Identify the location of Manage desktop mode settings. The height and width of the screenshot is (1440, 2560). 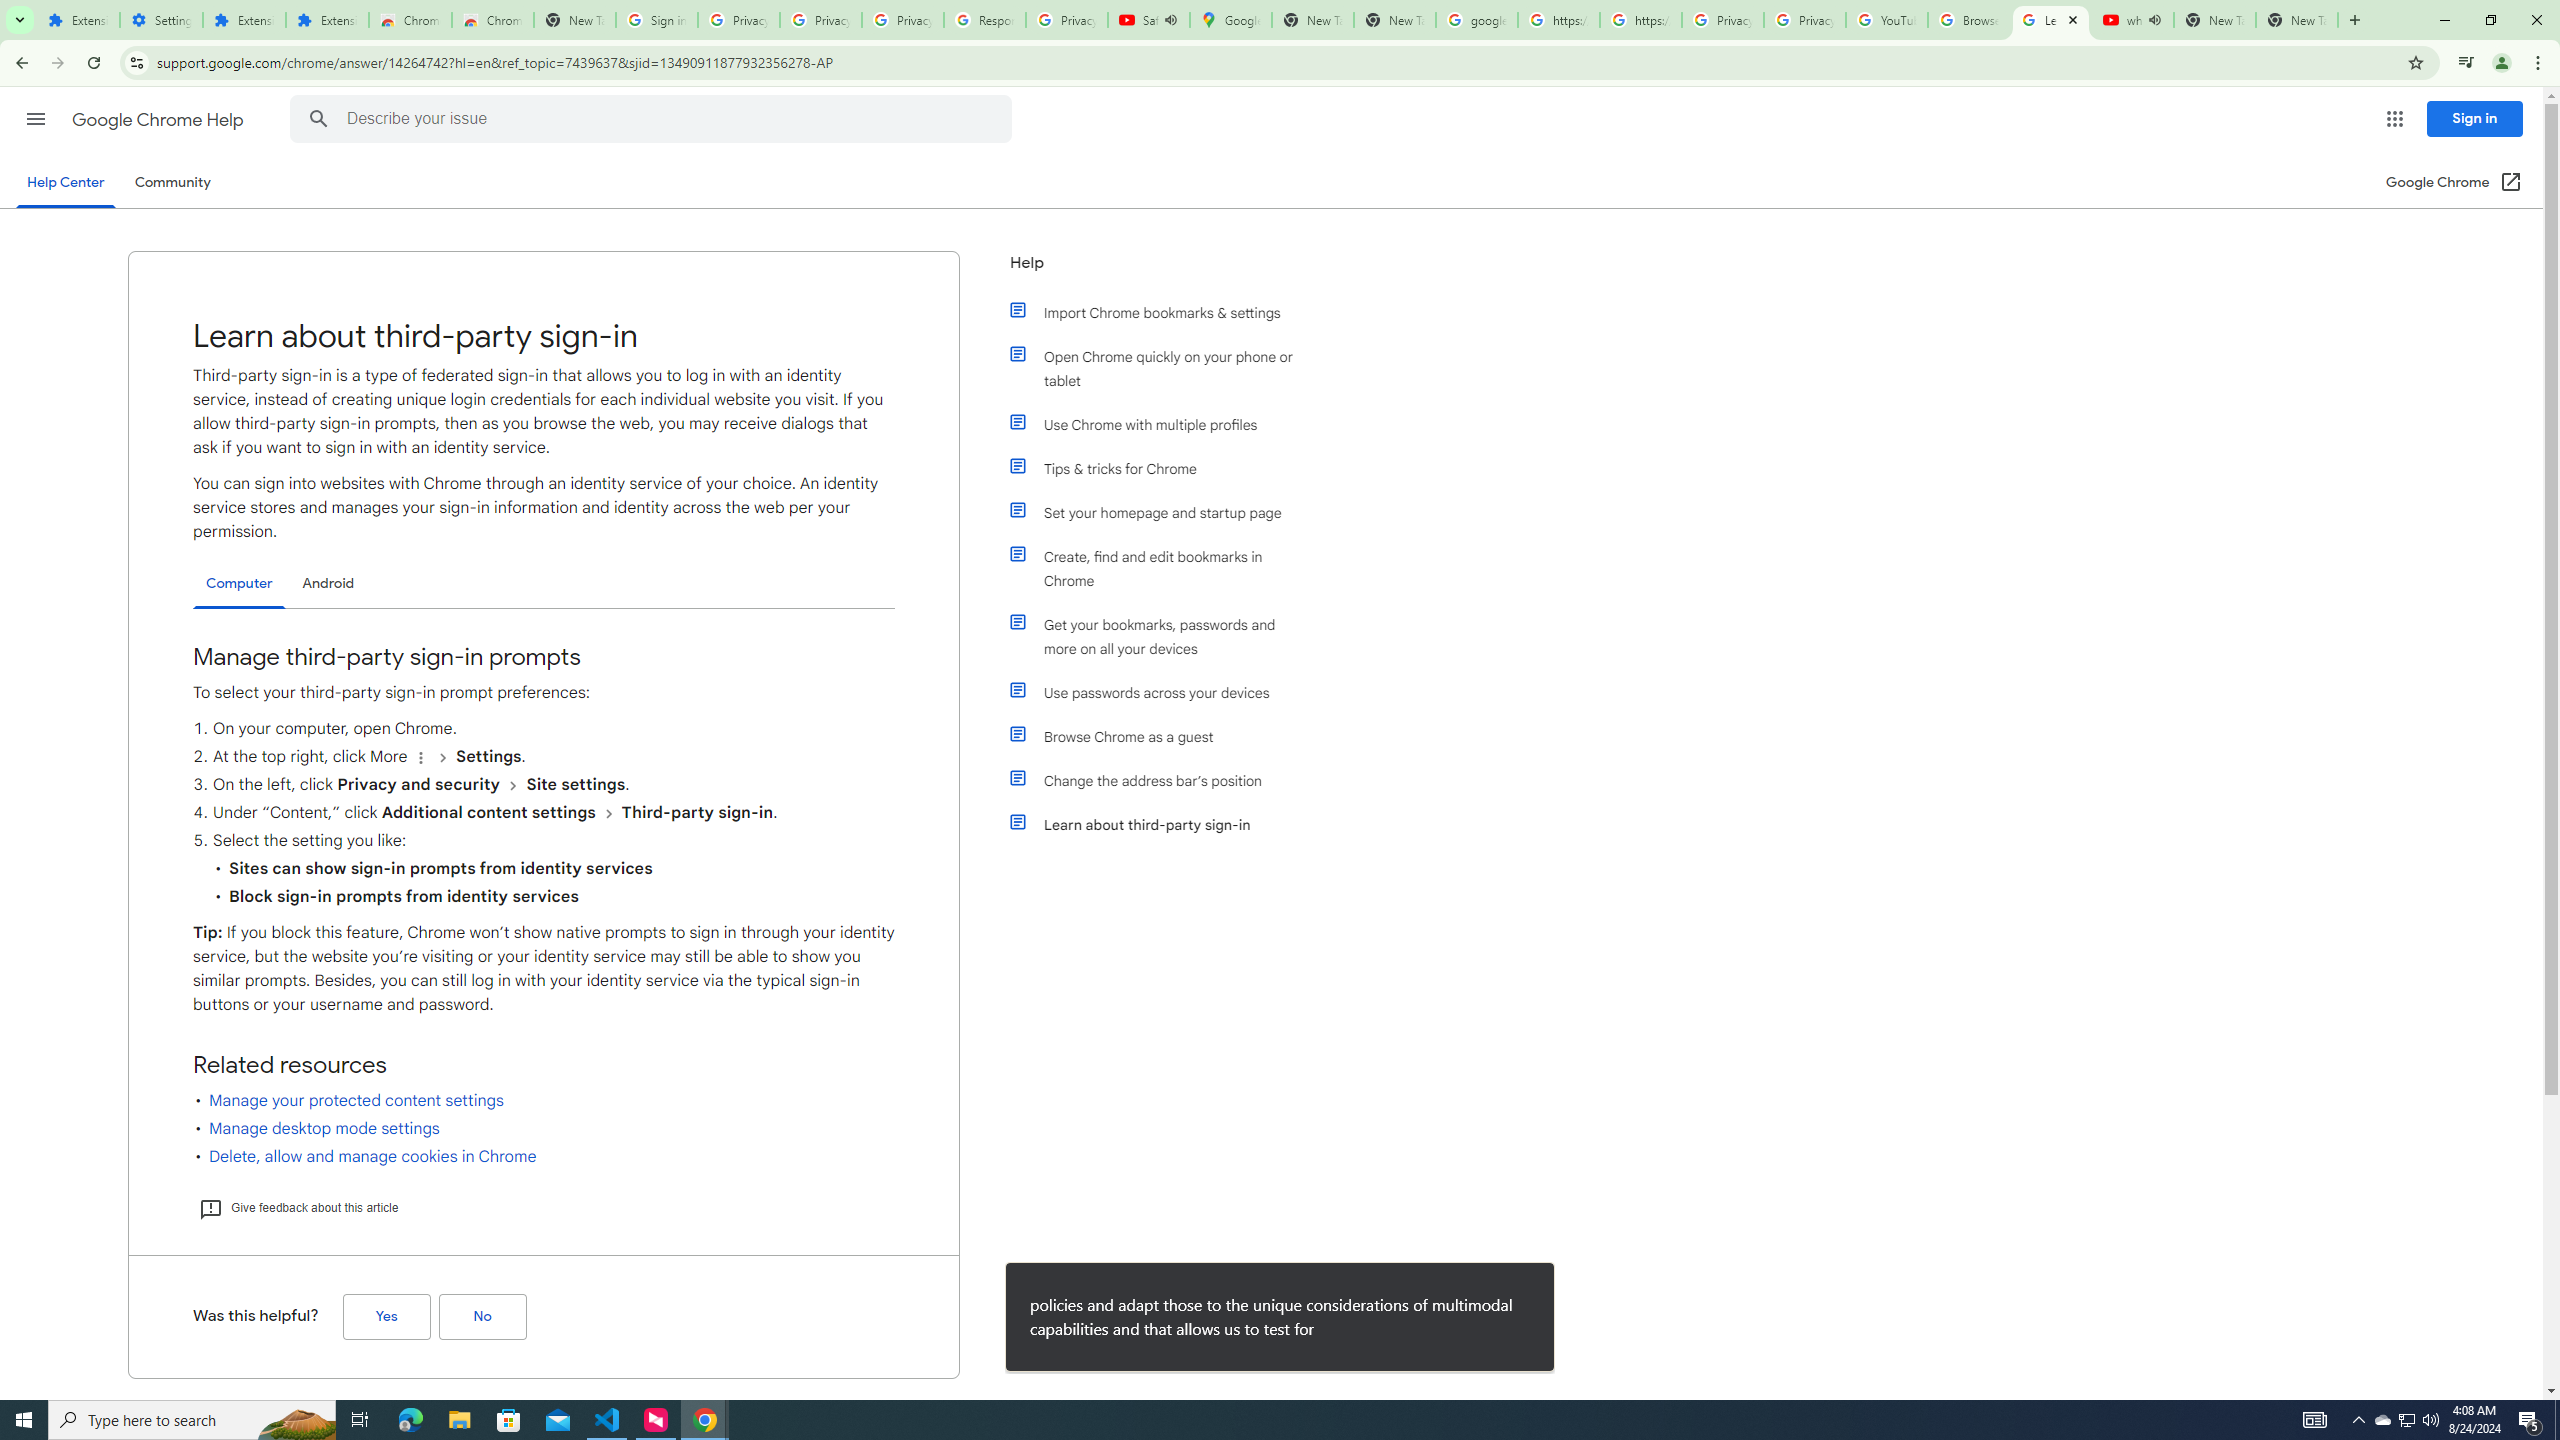
(324, 1128).